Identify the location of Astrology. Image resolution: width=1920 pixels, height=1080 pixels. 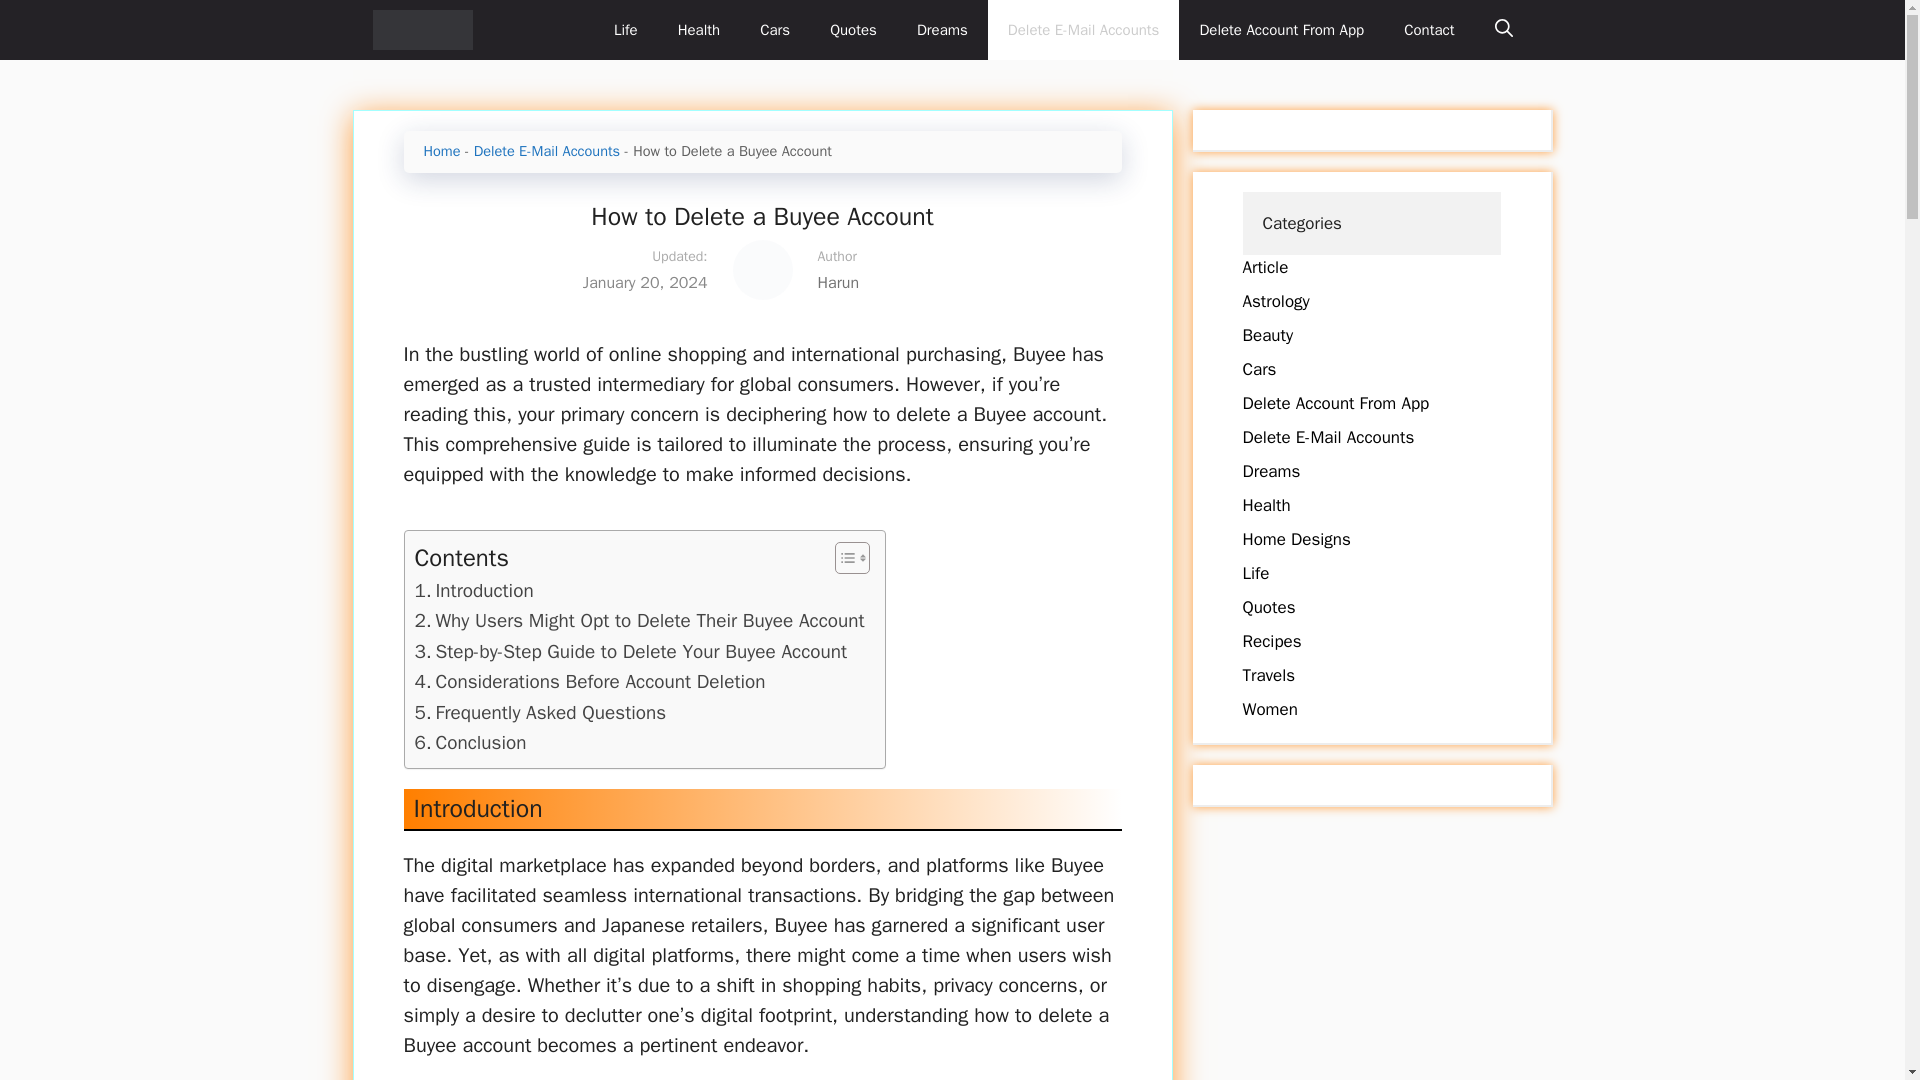
(1276, 301).